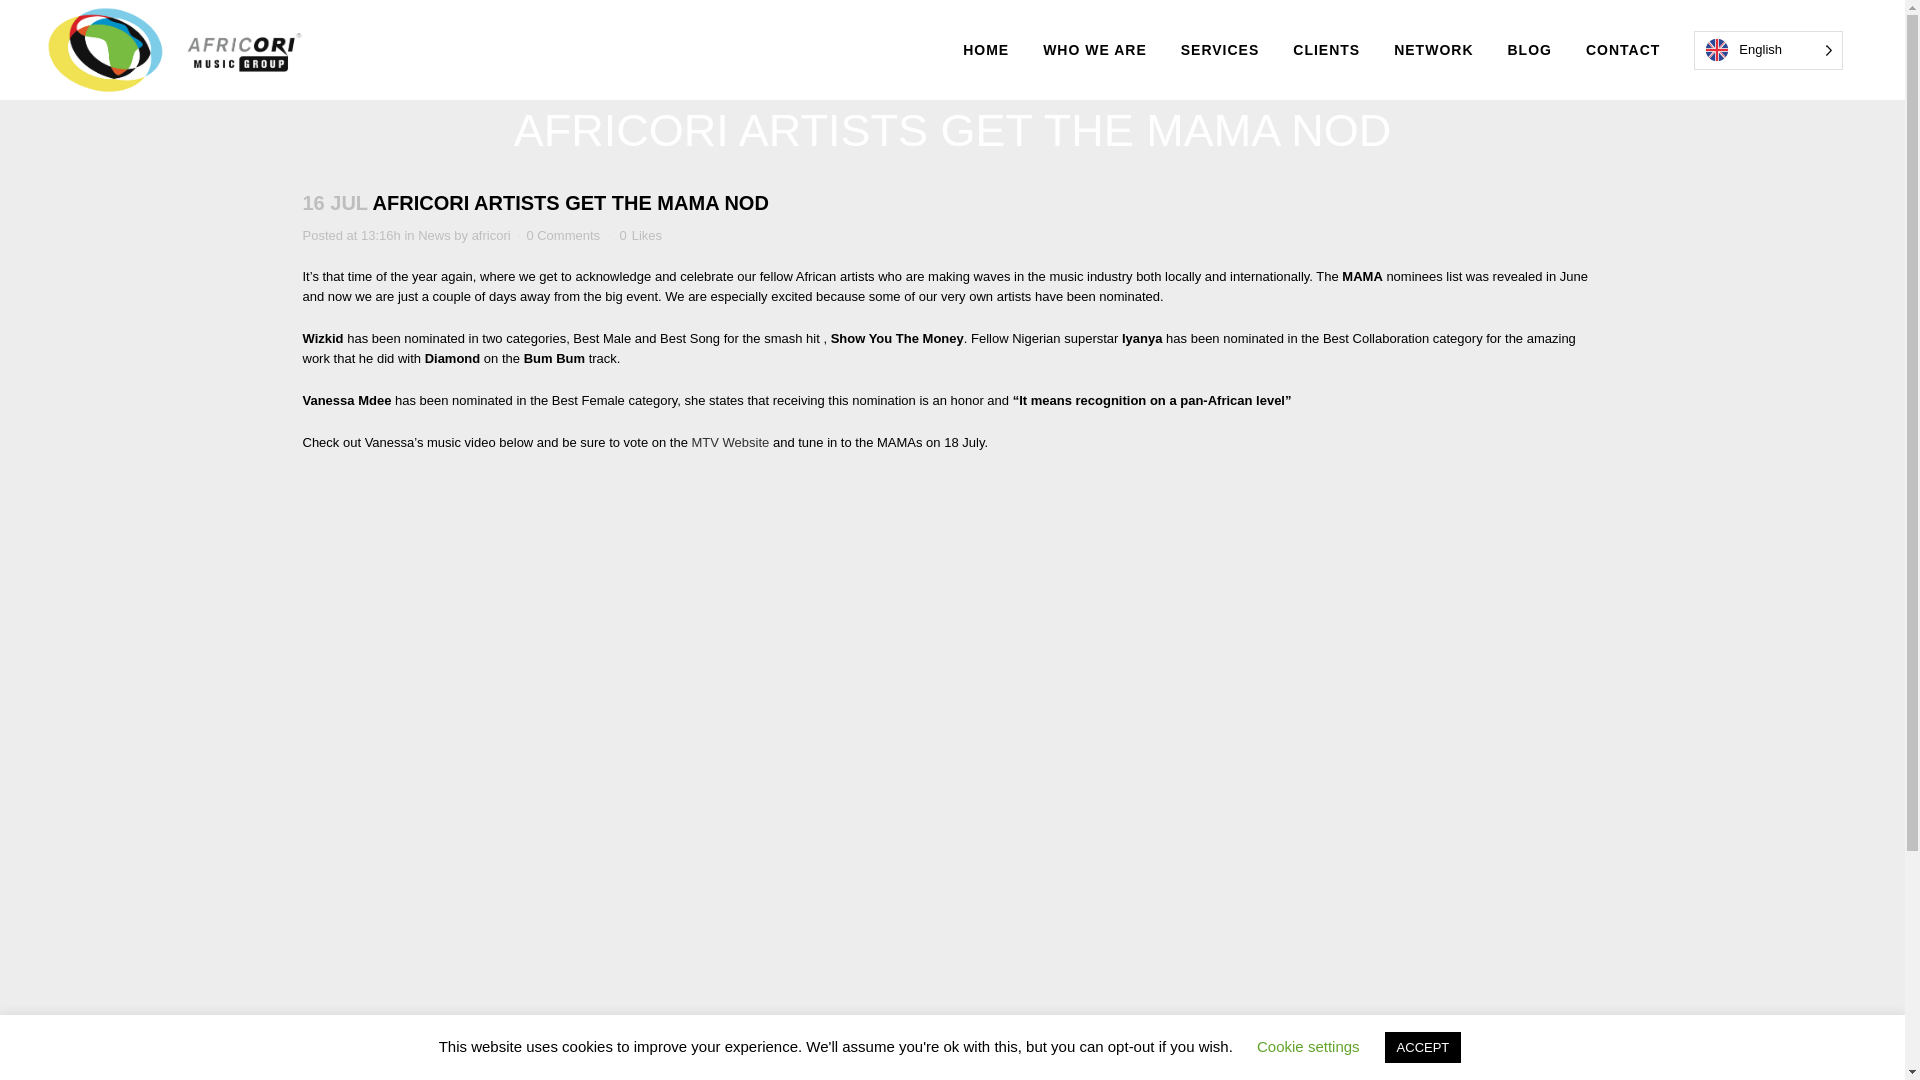  Describe the element at coordinates (434, 235) in the screenshot. I see `News` at that location.